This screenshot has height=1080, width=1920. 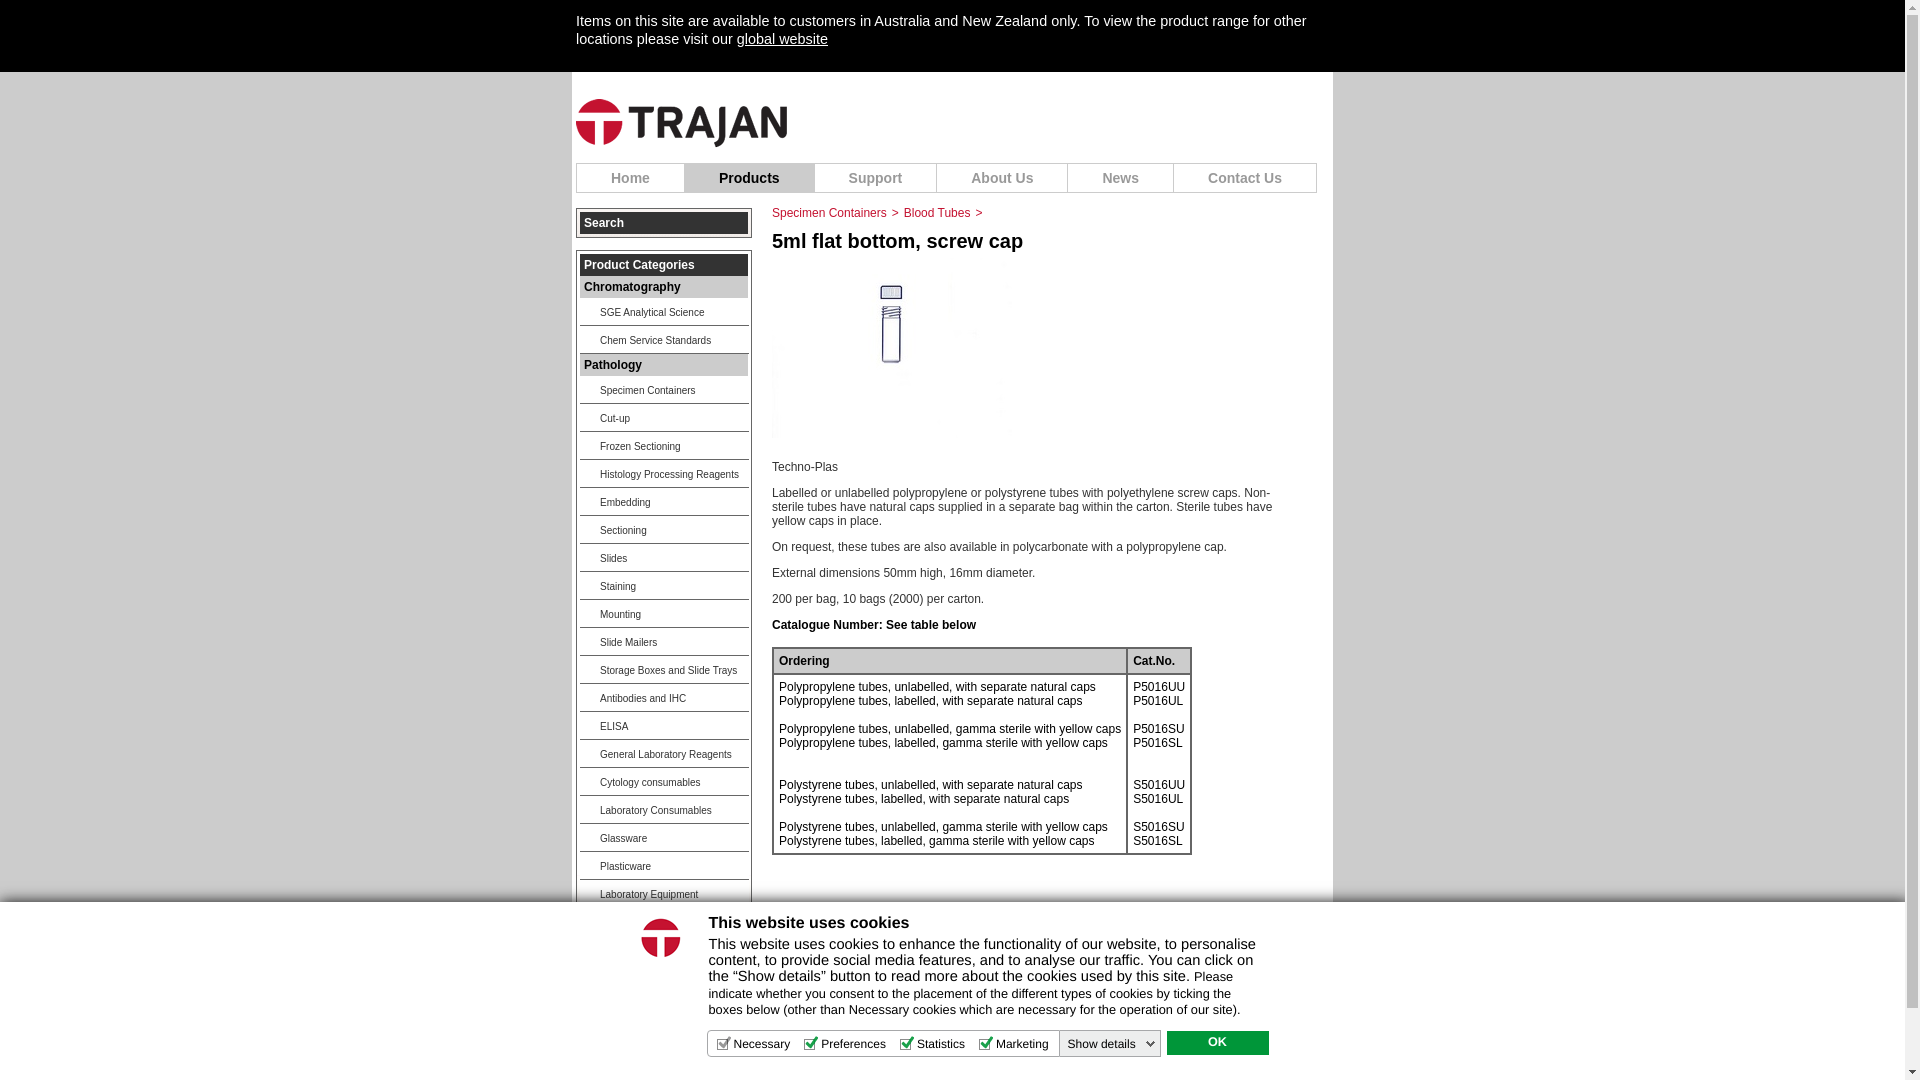 What do you see at coordinates (664, 782) in the screenshot?
I see `Cytology consumables` at bounding box center [664, 782].